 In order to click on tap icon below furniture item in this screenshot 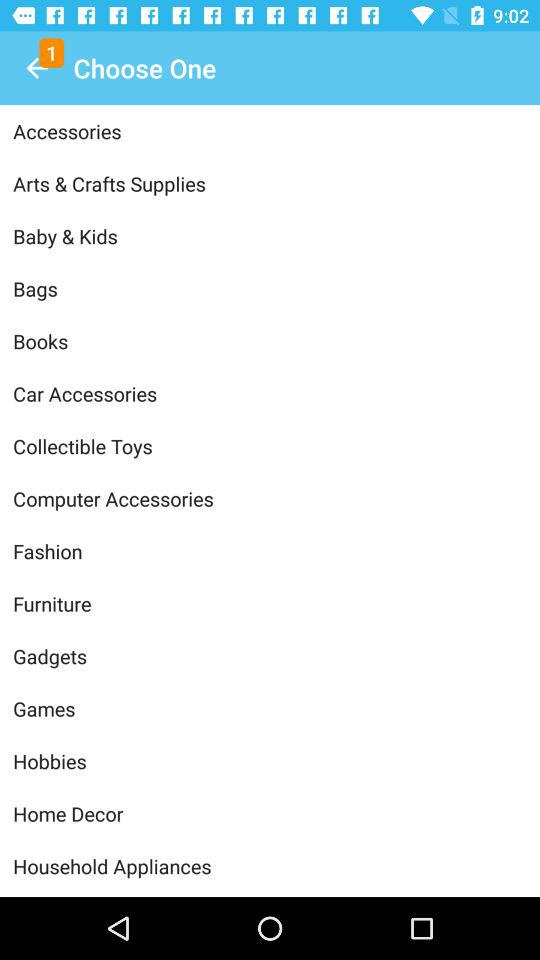, I will do `click(270, 656)`.